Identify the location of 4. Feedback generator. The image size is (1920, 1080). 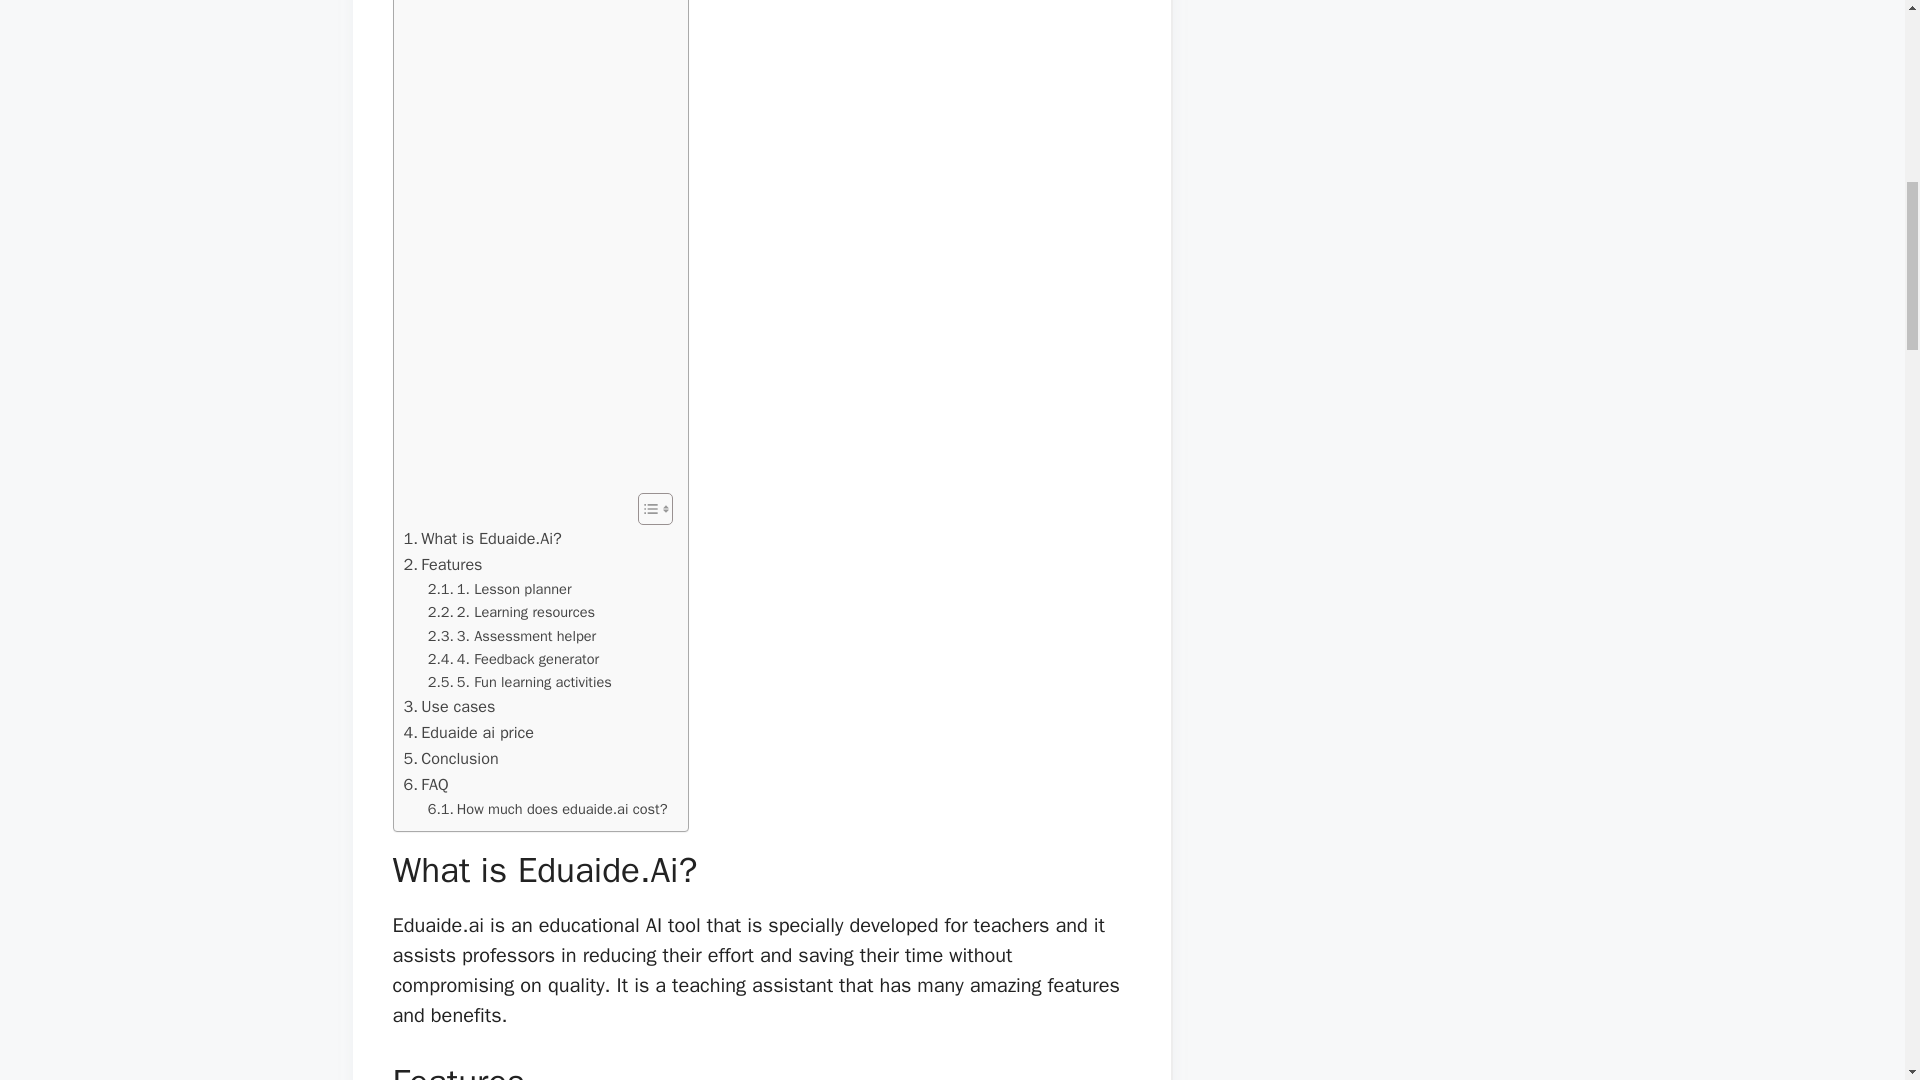
(514, 659).